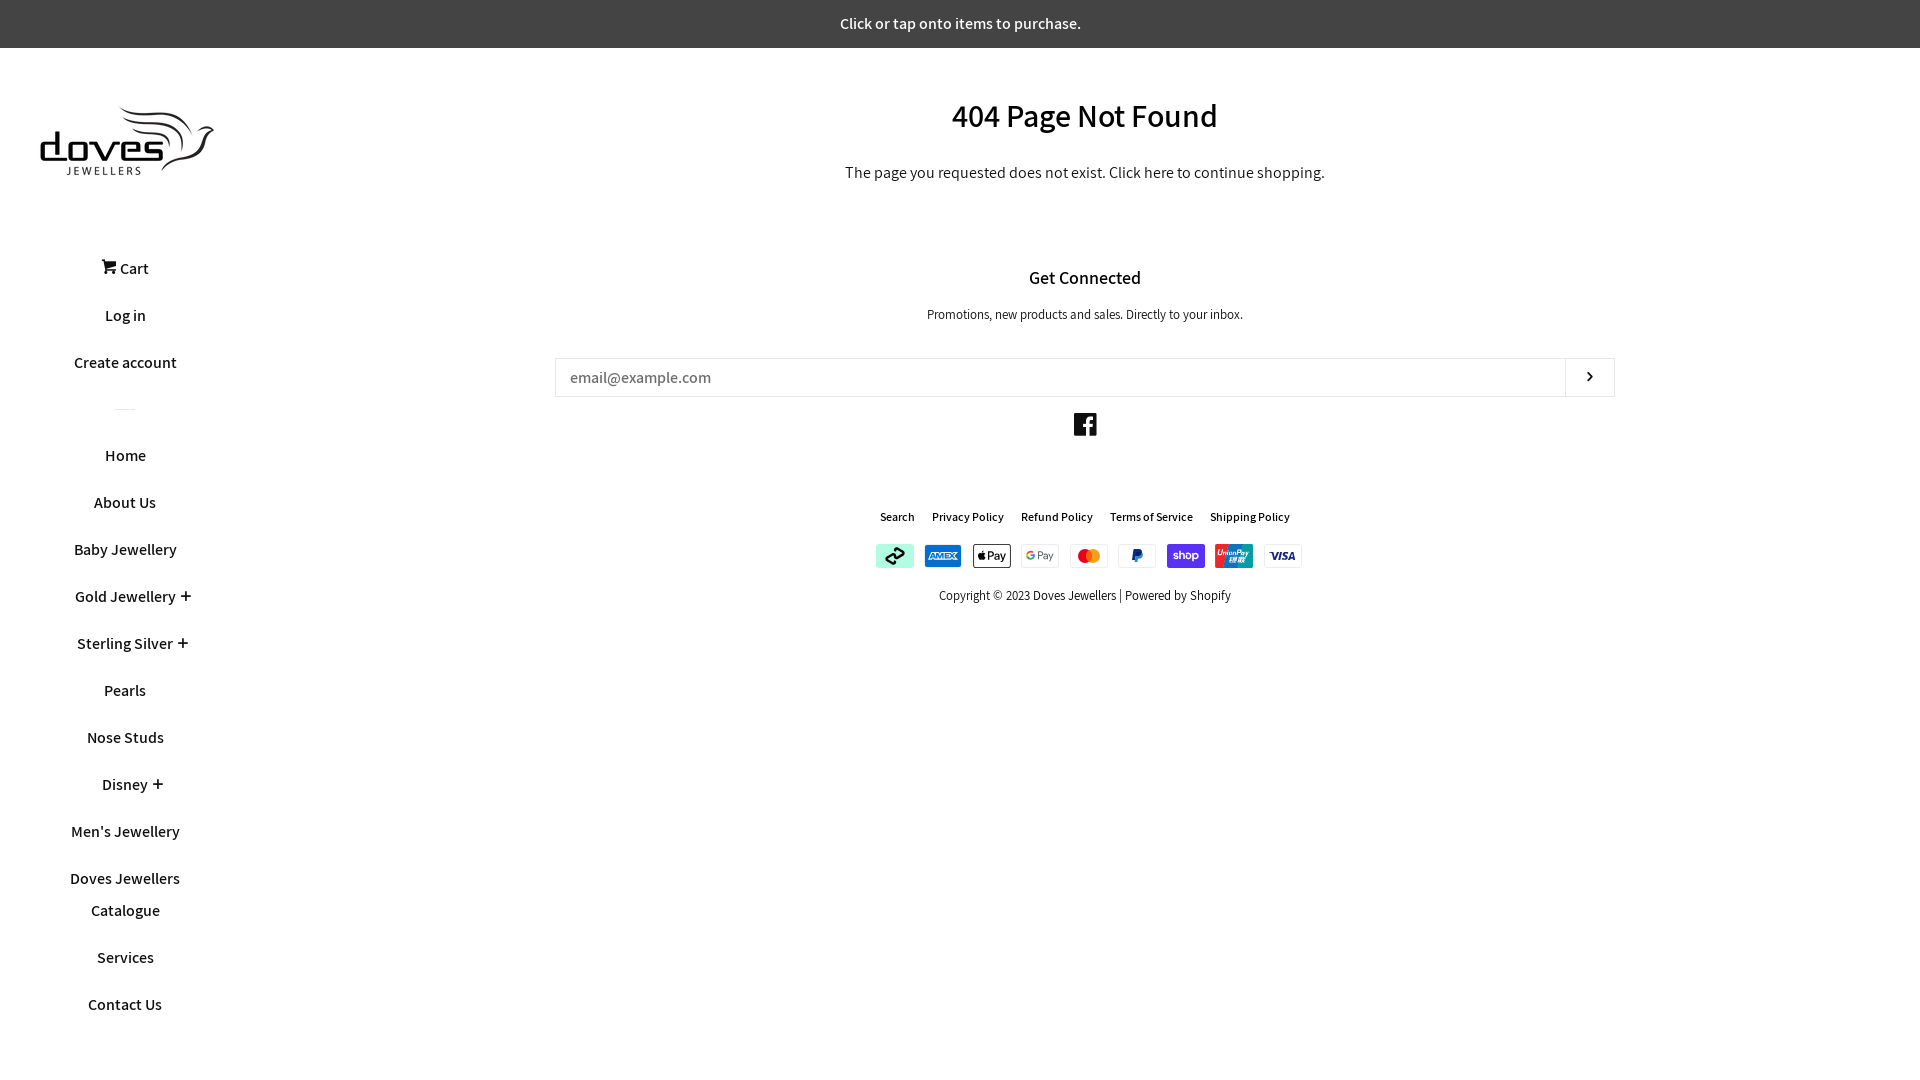 The height and width of the screenshot is (1080, 1920). Describe the element at coordinates (125, 966) in the screenshot. I see `Services` at that location.